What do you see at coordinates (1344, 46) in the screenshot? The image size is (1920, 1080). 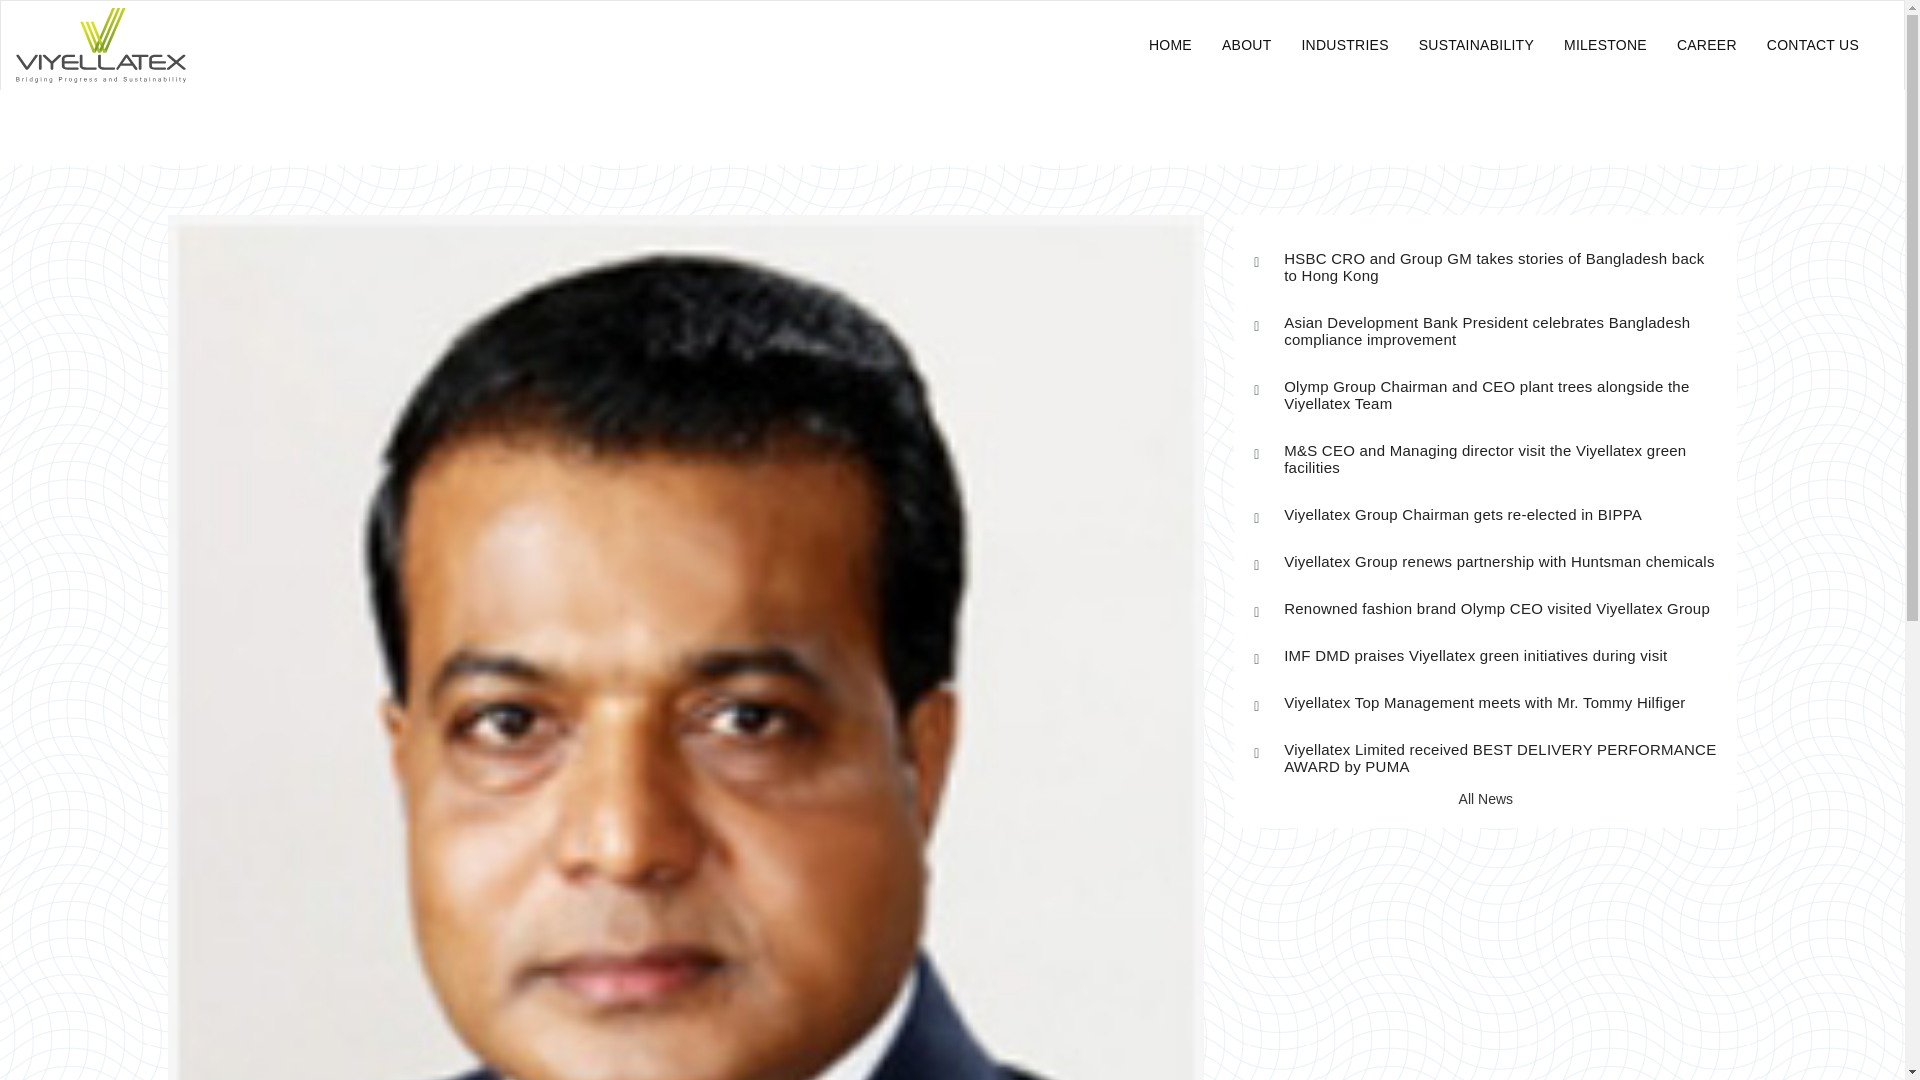 I see `INDUSTRIES` at bounding box center [1344, 46].